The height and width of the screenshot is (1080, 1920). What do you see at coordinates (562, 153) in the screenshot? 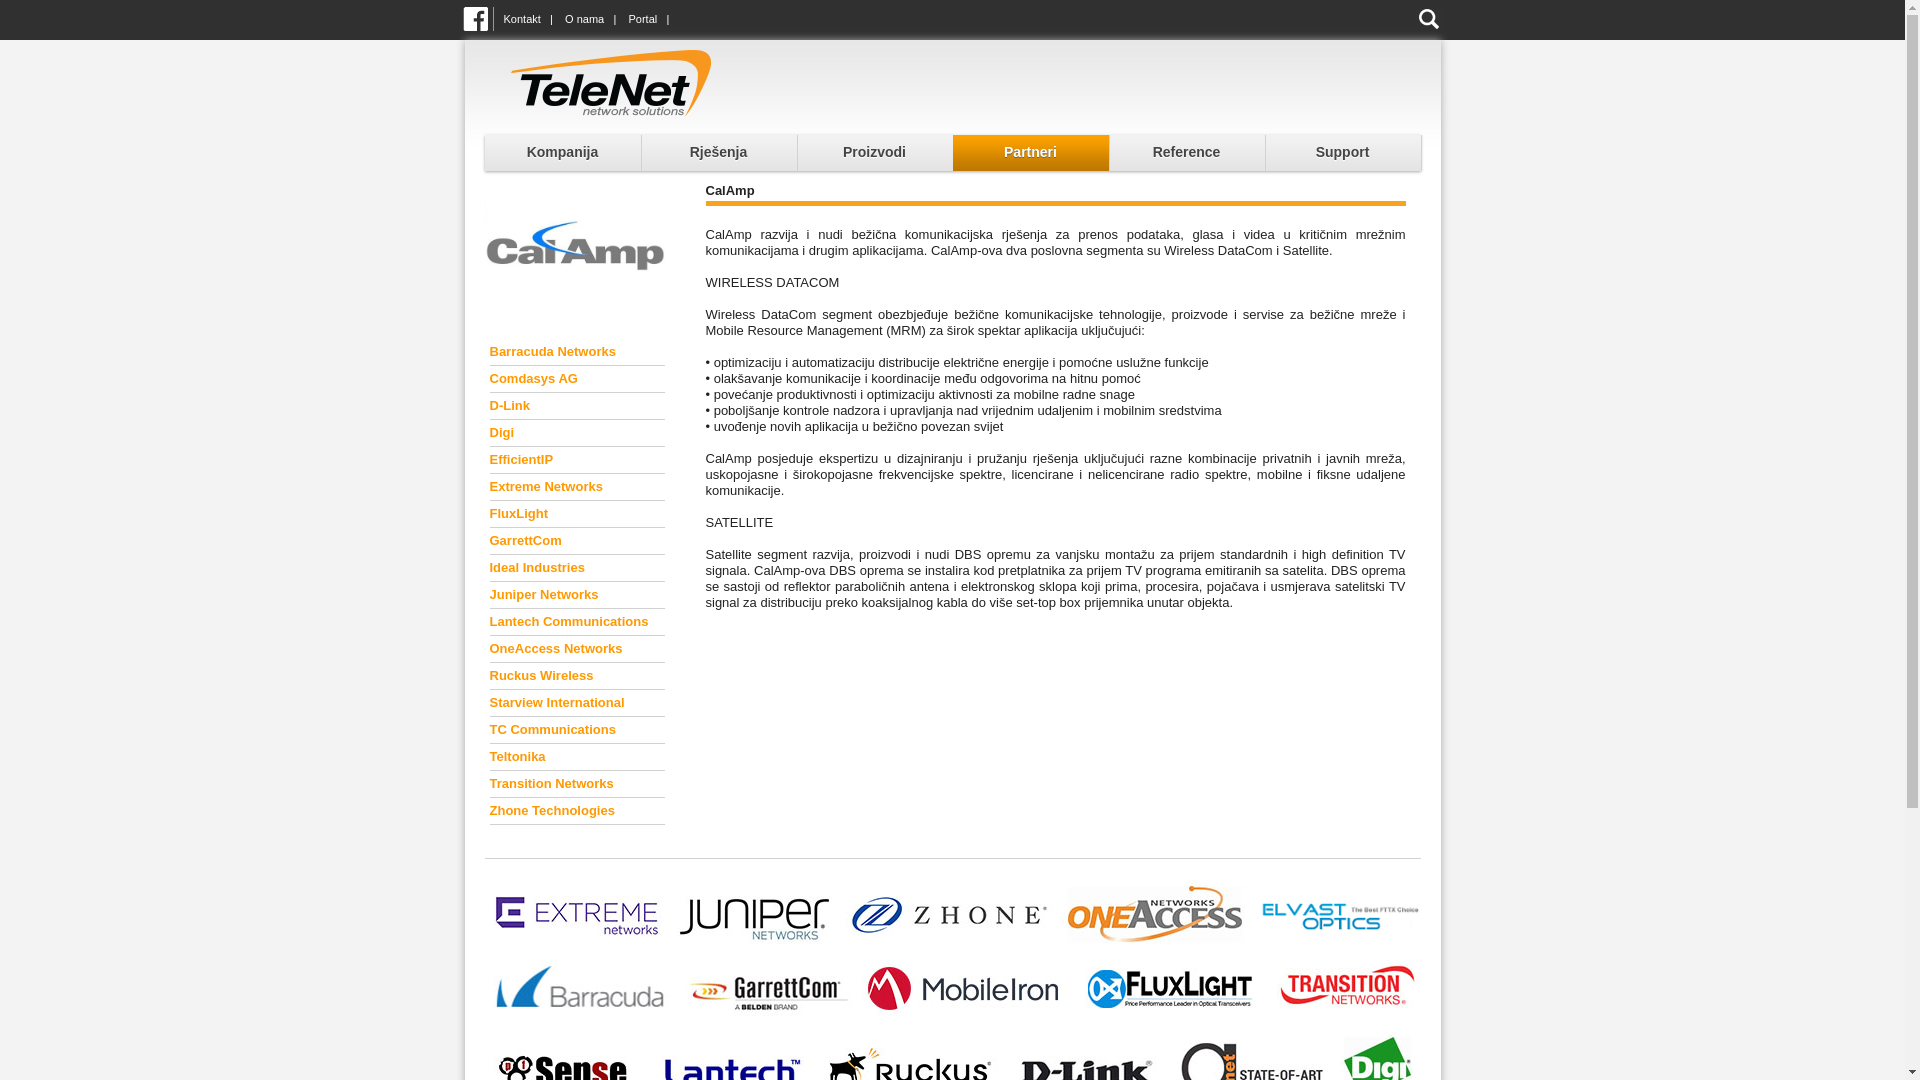
I see `Kompanija` at bounding box center [562, 153].